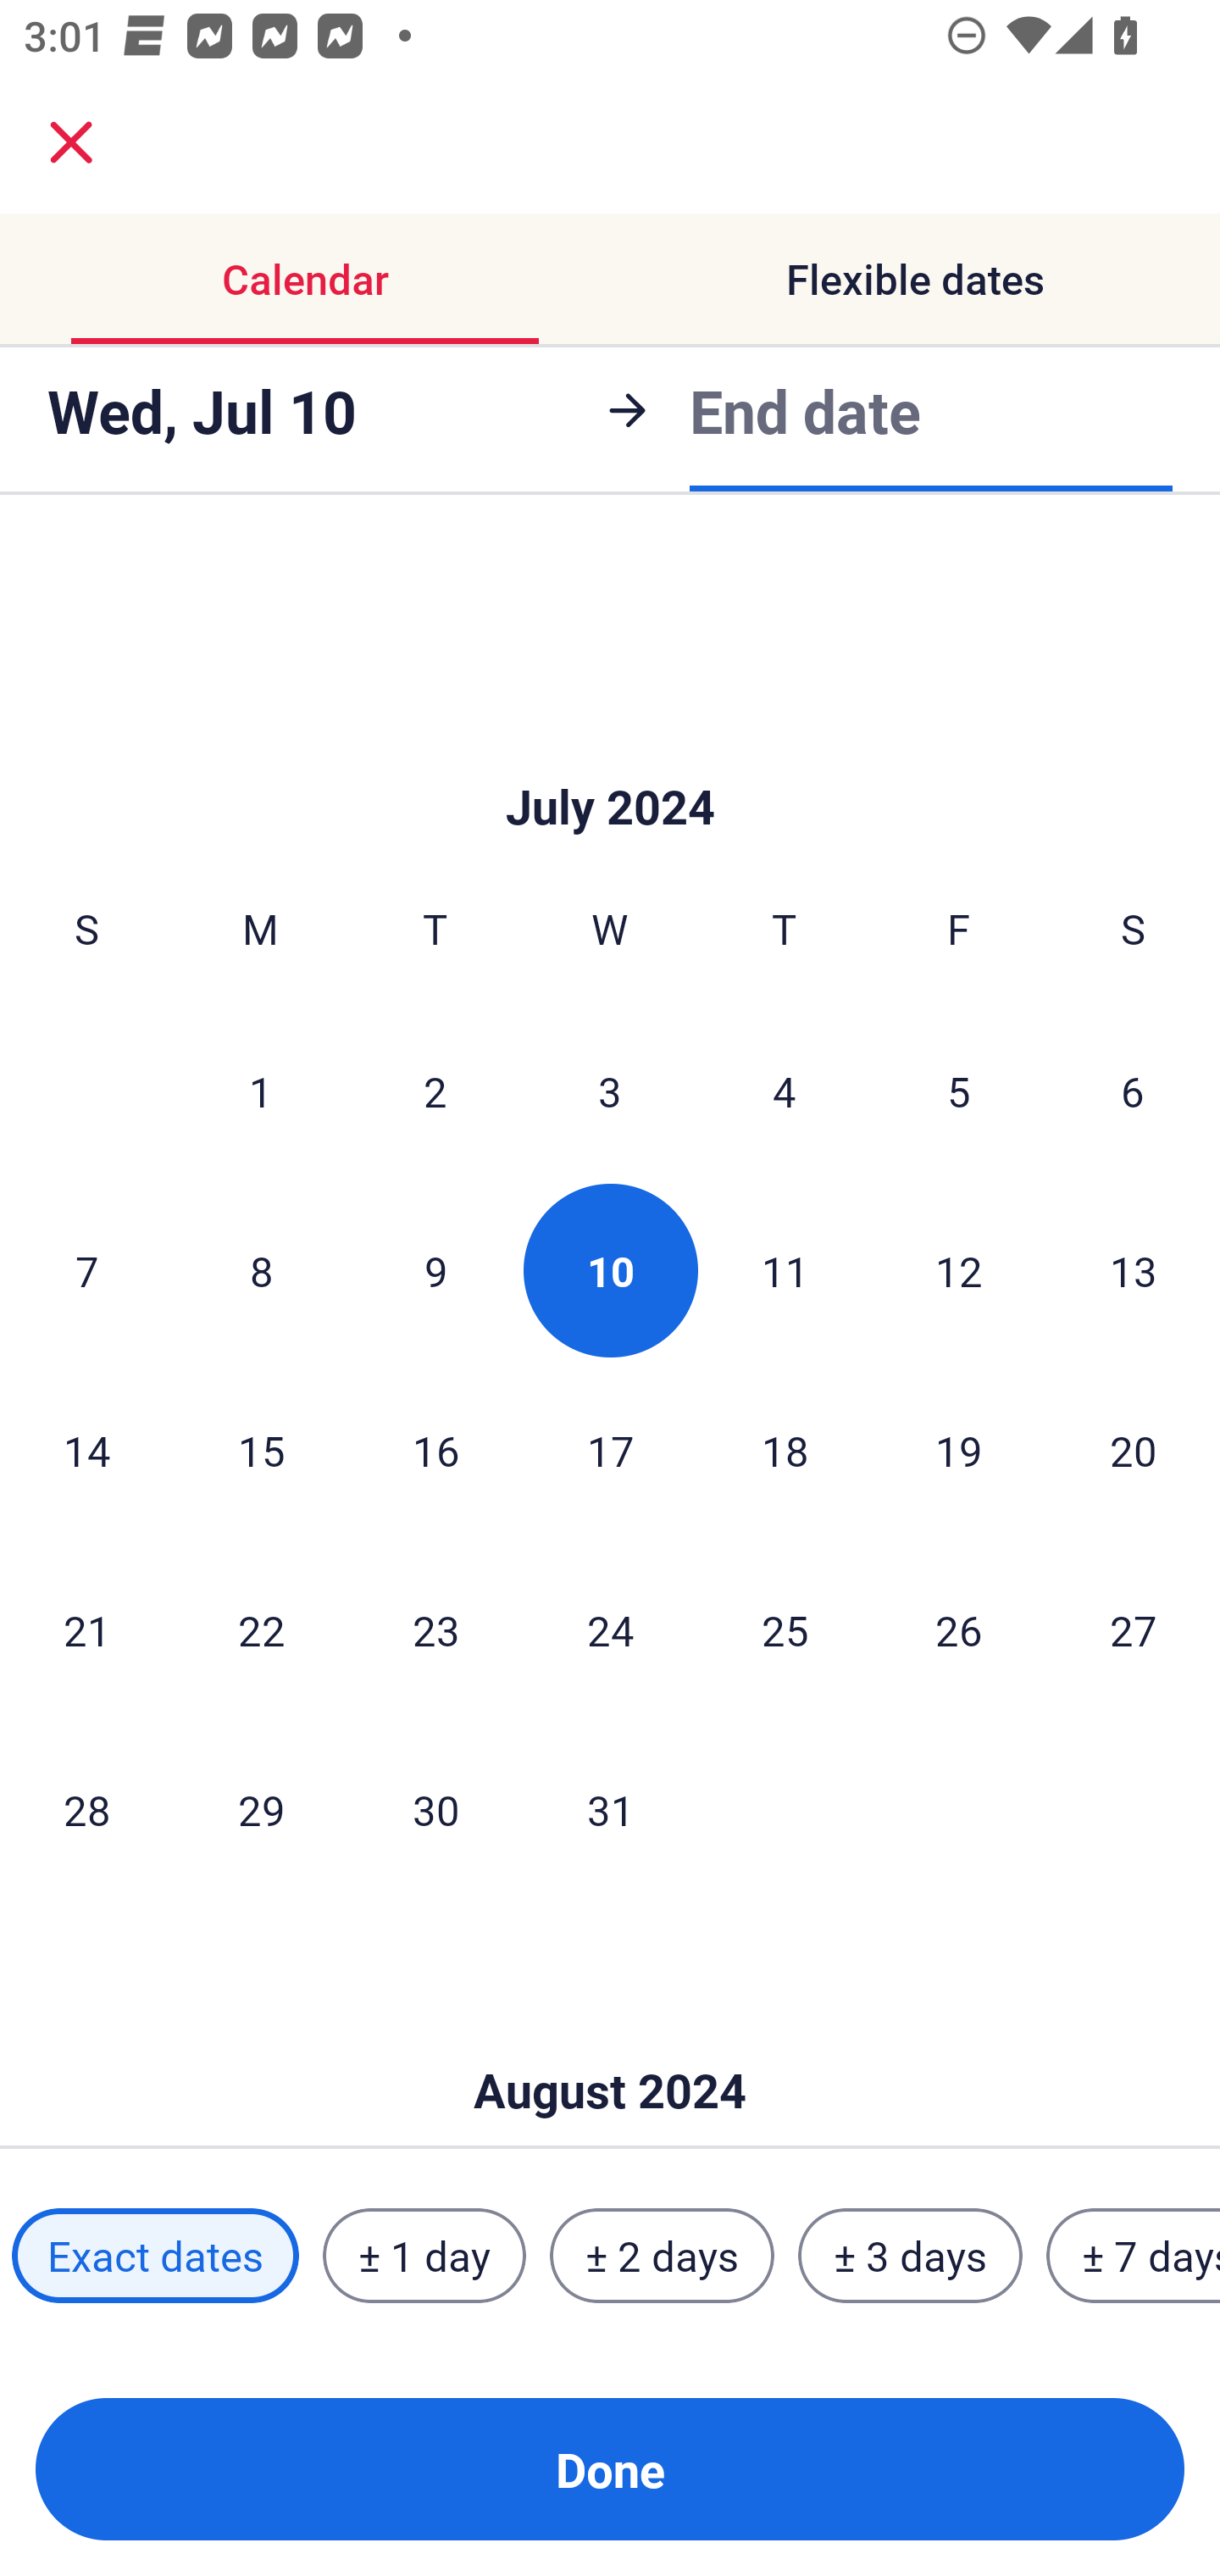  Describe the element at coordinates (610, 2040) in the screenshot. I see `Skip to Done` at that location.